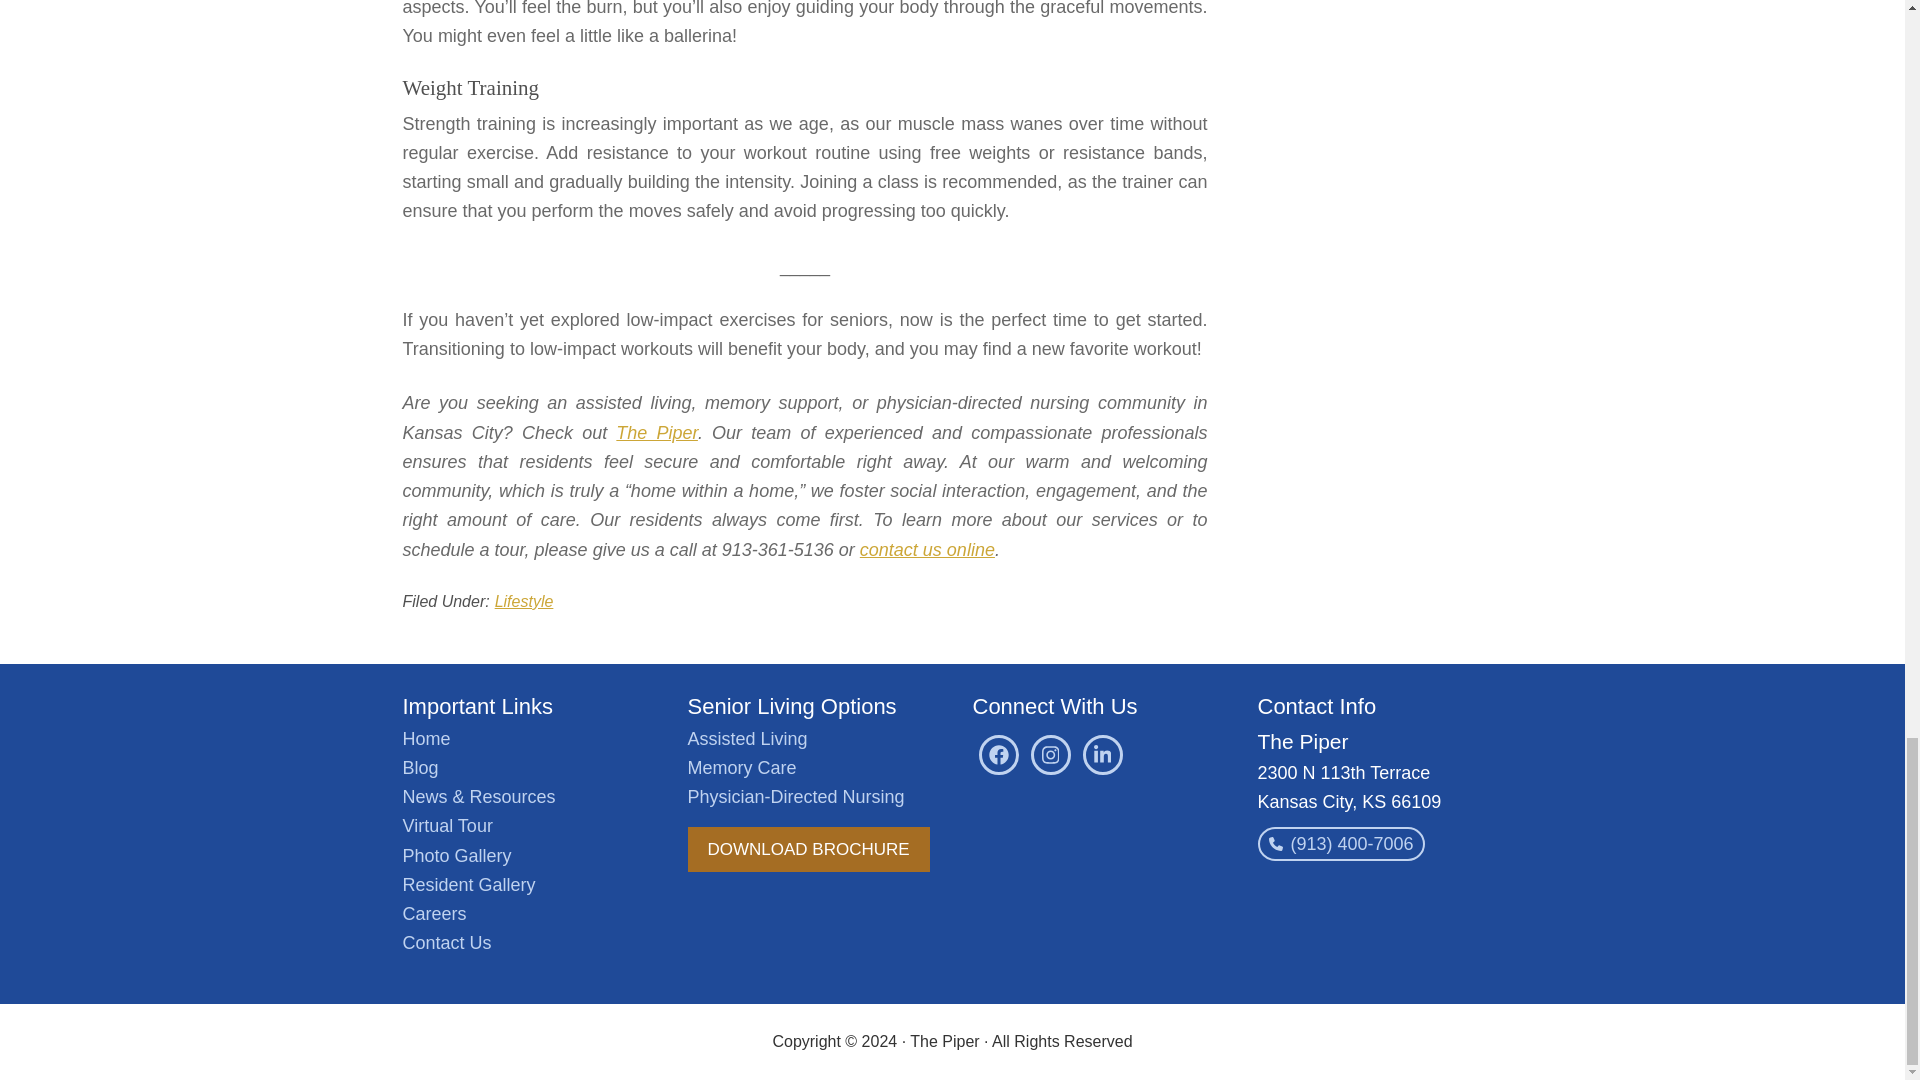  What do you see at coordinates (419, 768) in the screenshot?
I see `Blog` at bounding box center [419, 768].